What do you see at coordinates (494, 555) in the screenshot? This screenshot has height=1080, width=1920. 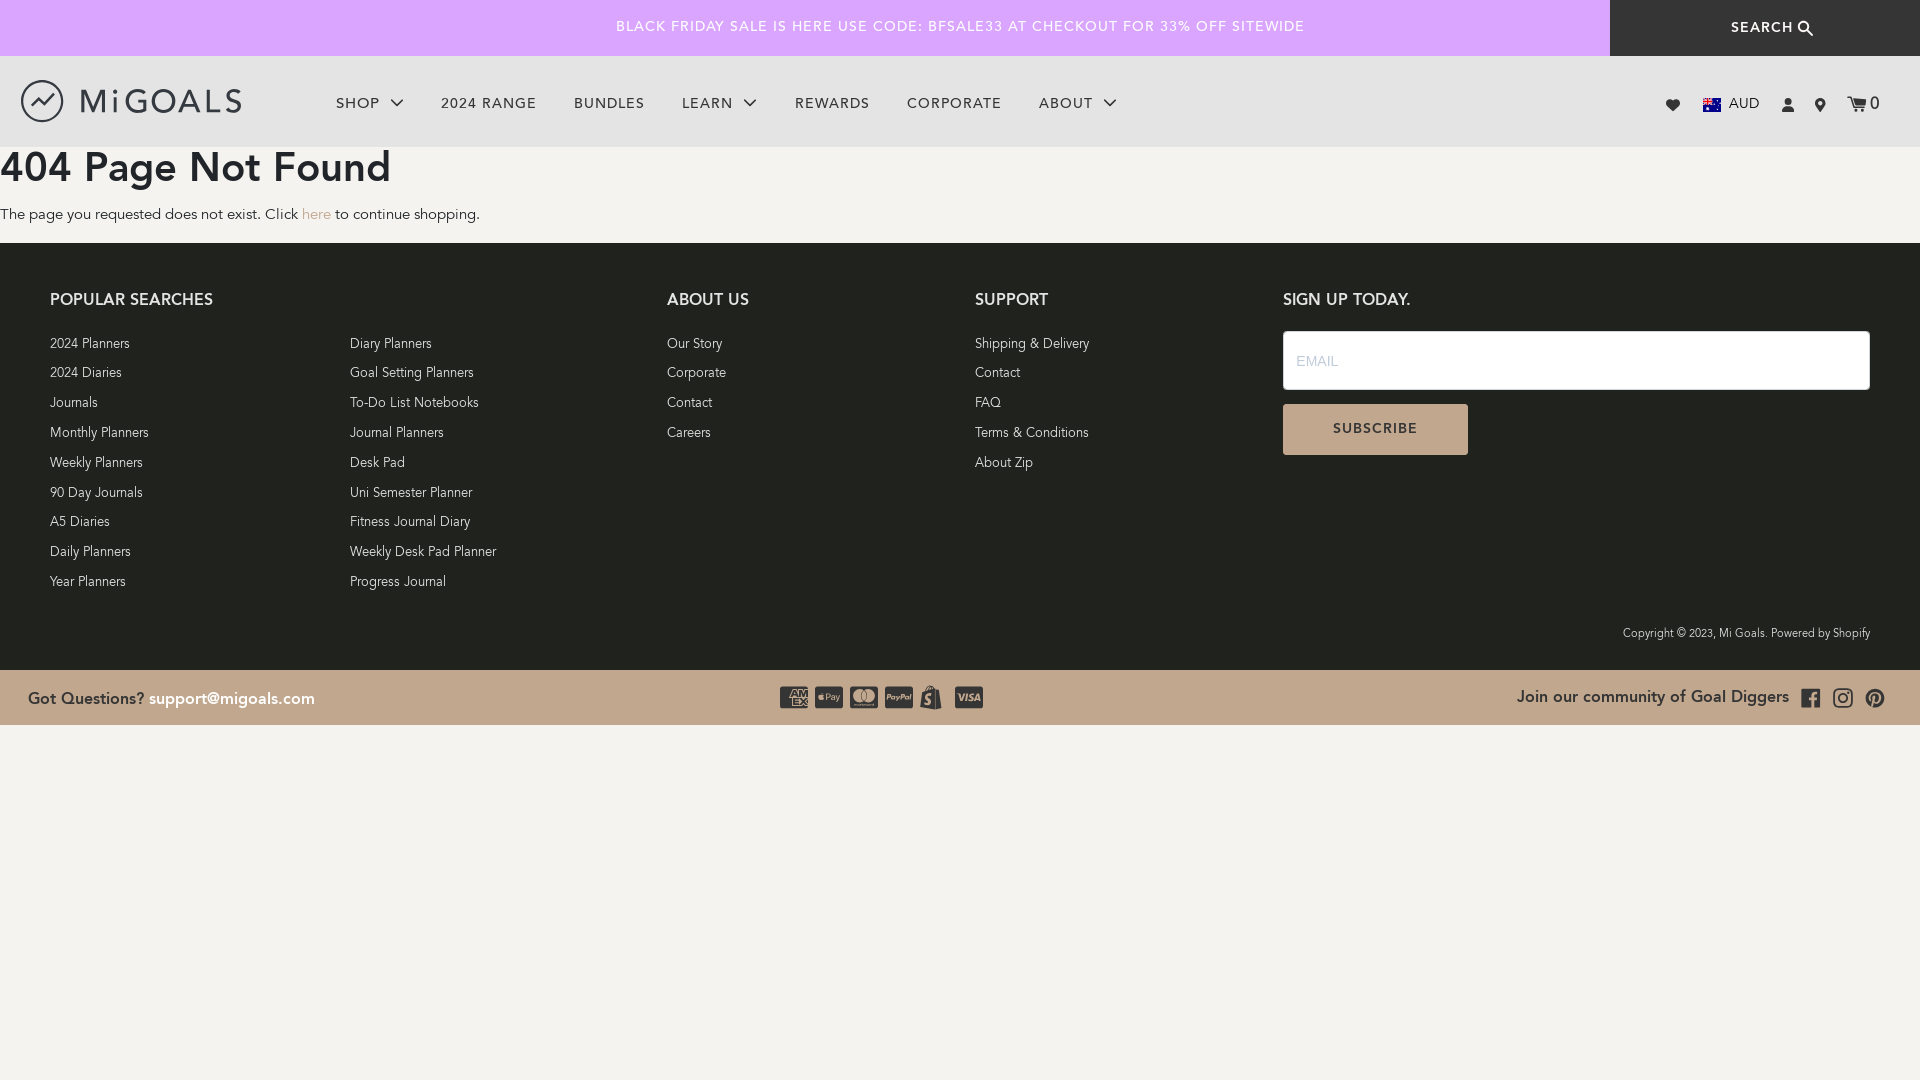 I see `Weekly Desk Pad Planner` at bounding box center [494, 555].